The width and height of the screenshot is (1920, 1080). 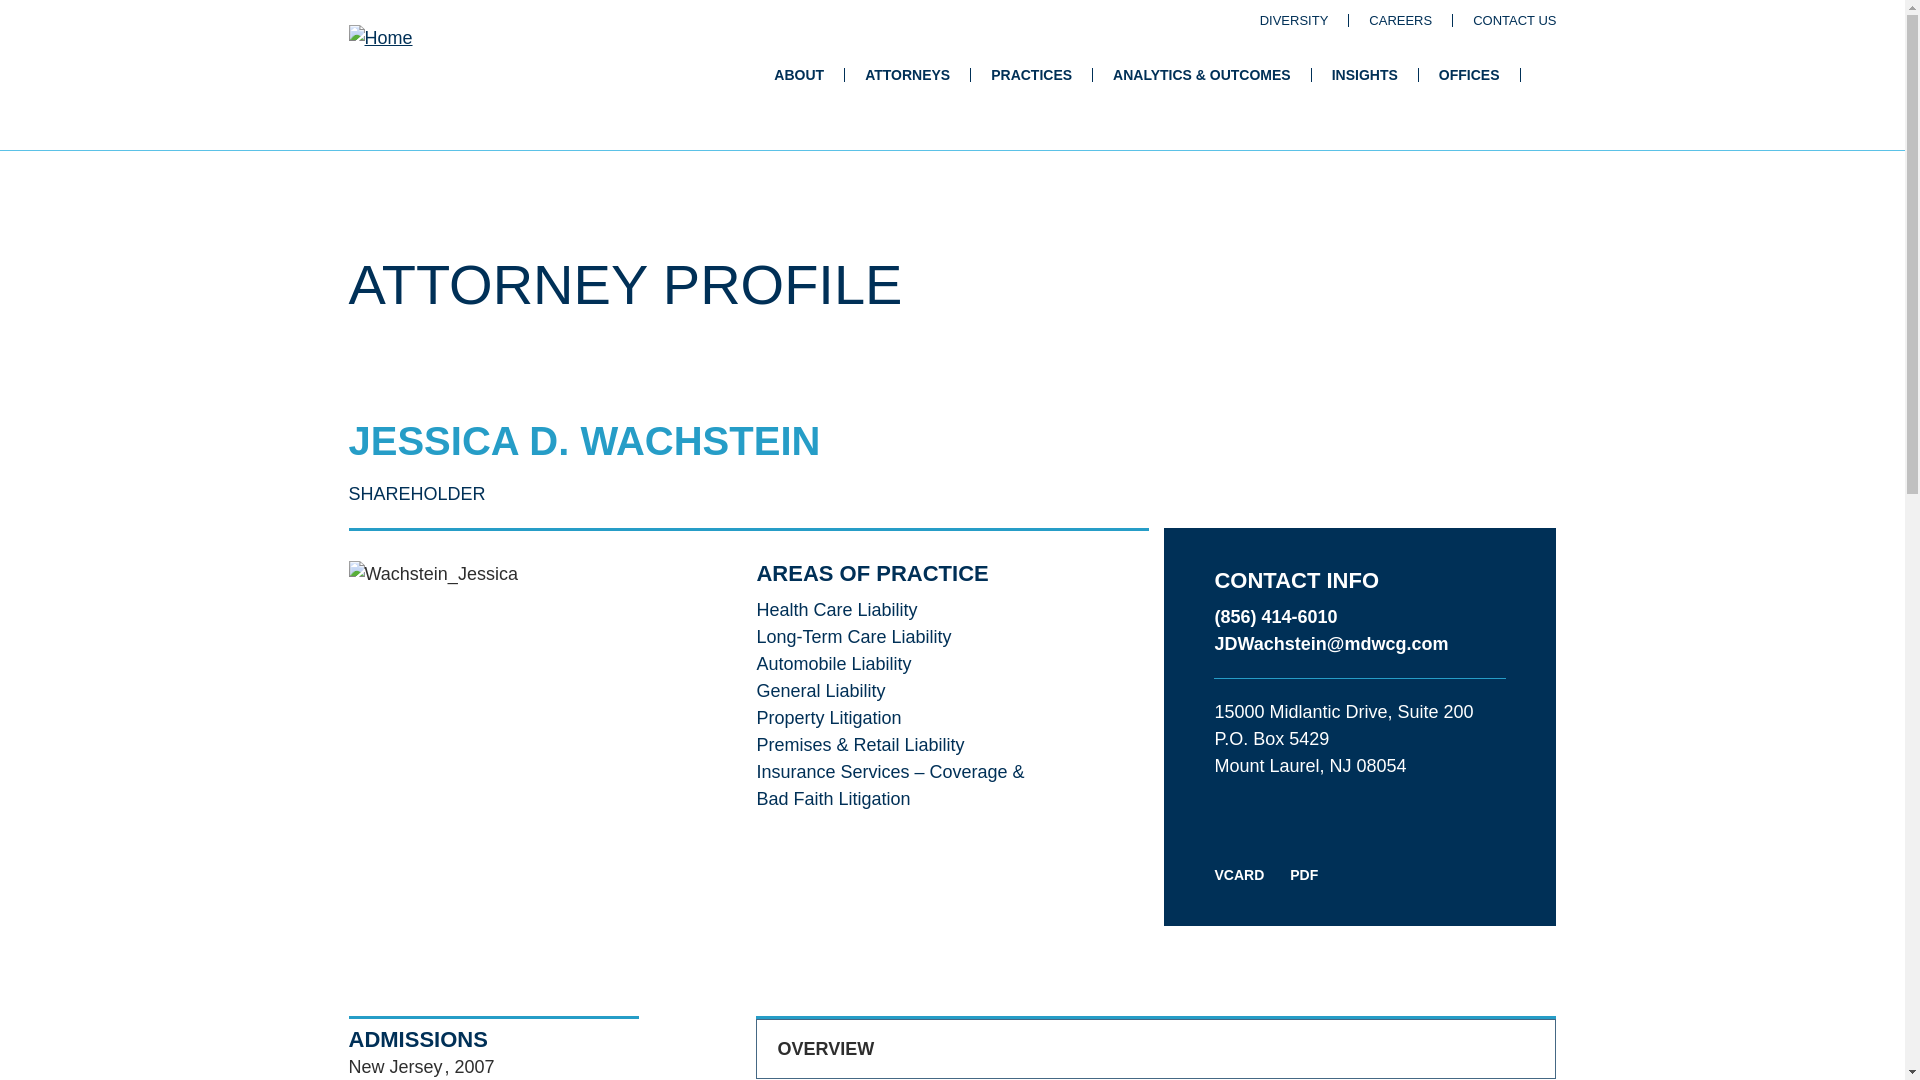 What do you see at coordinates (833, 664) in the screenshot?
I see `Automobile Liability` at bounding box center [833, 664].